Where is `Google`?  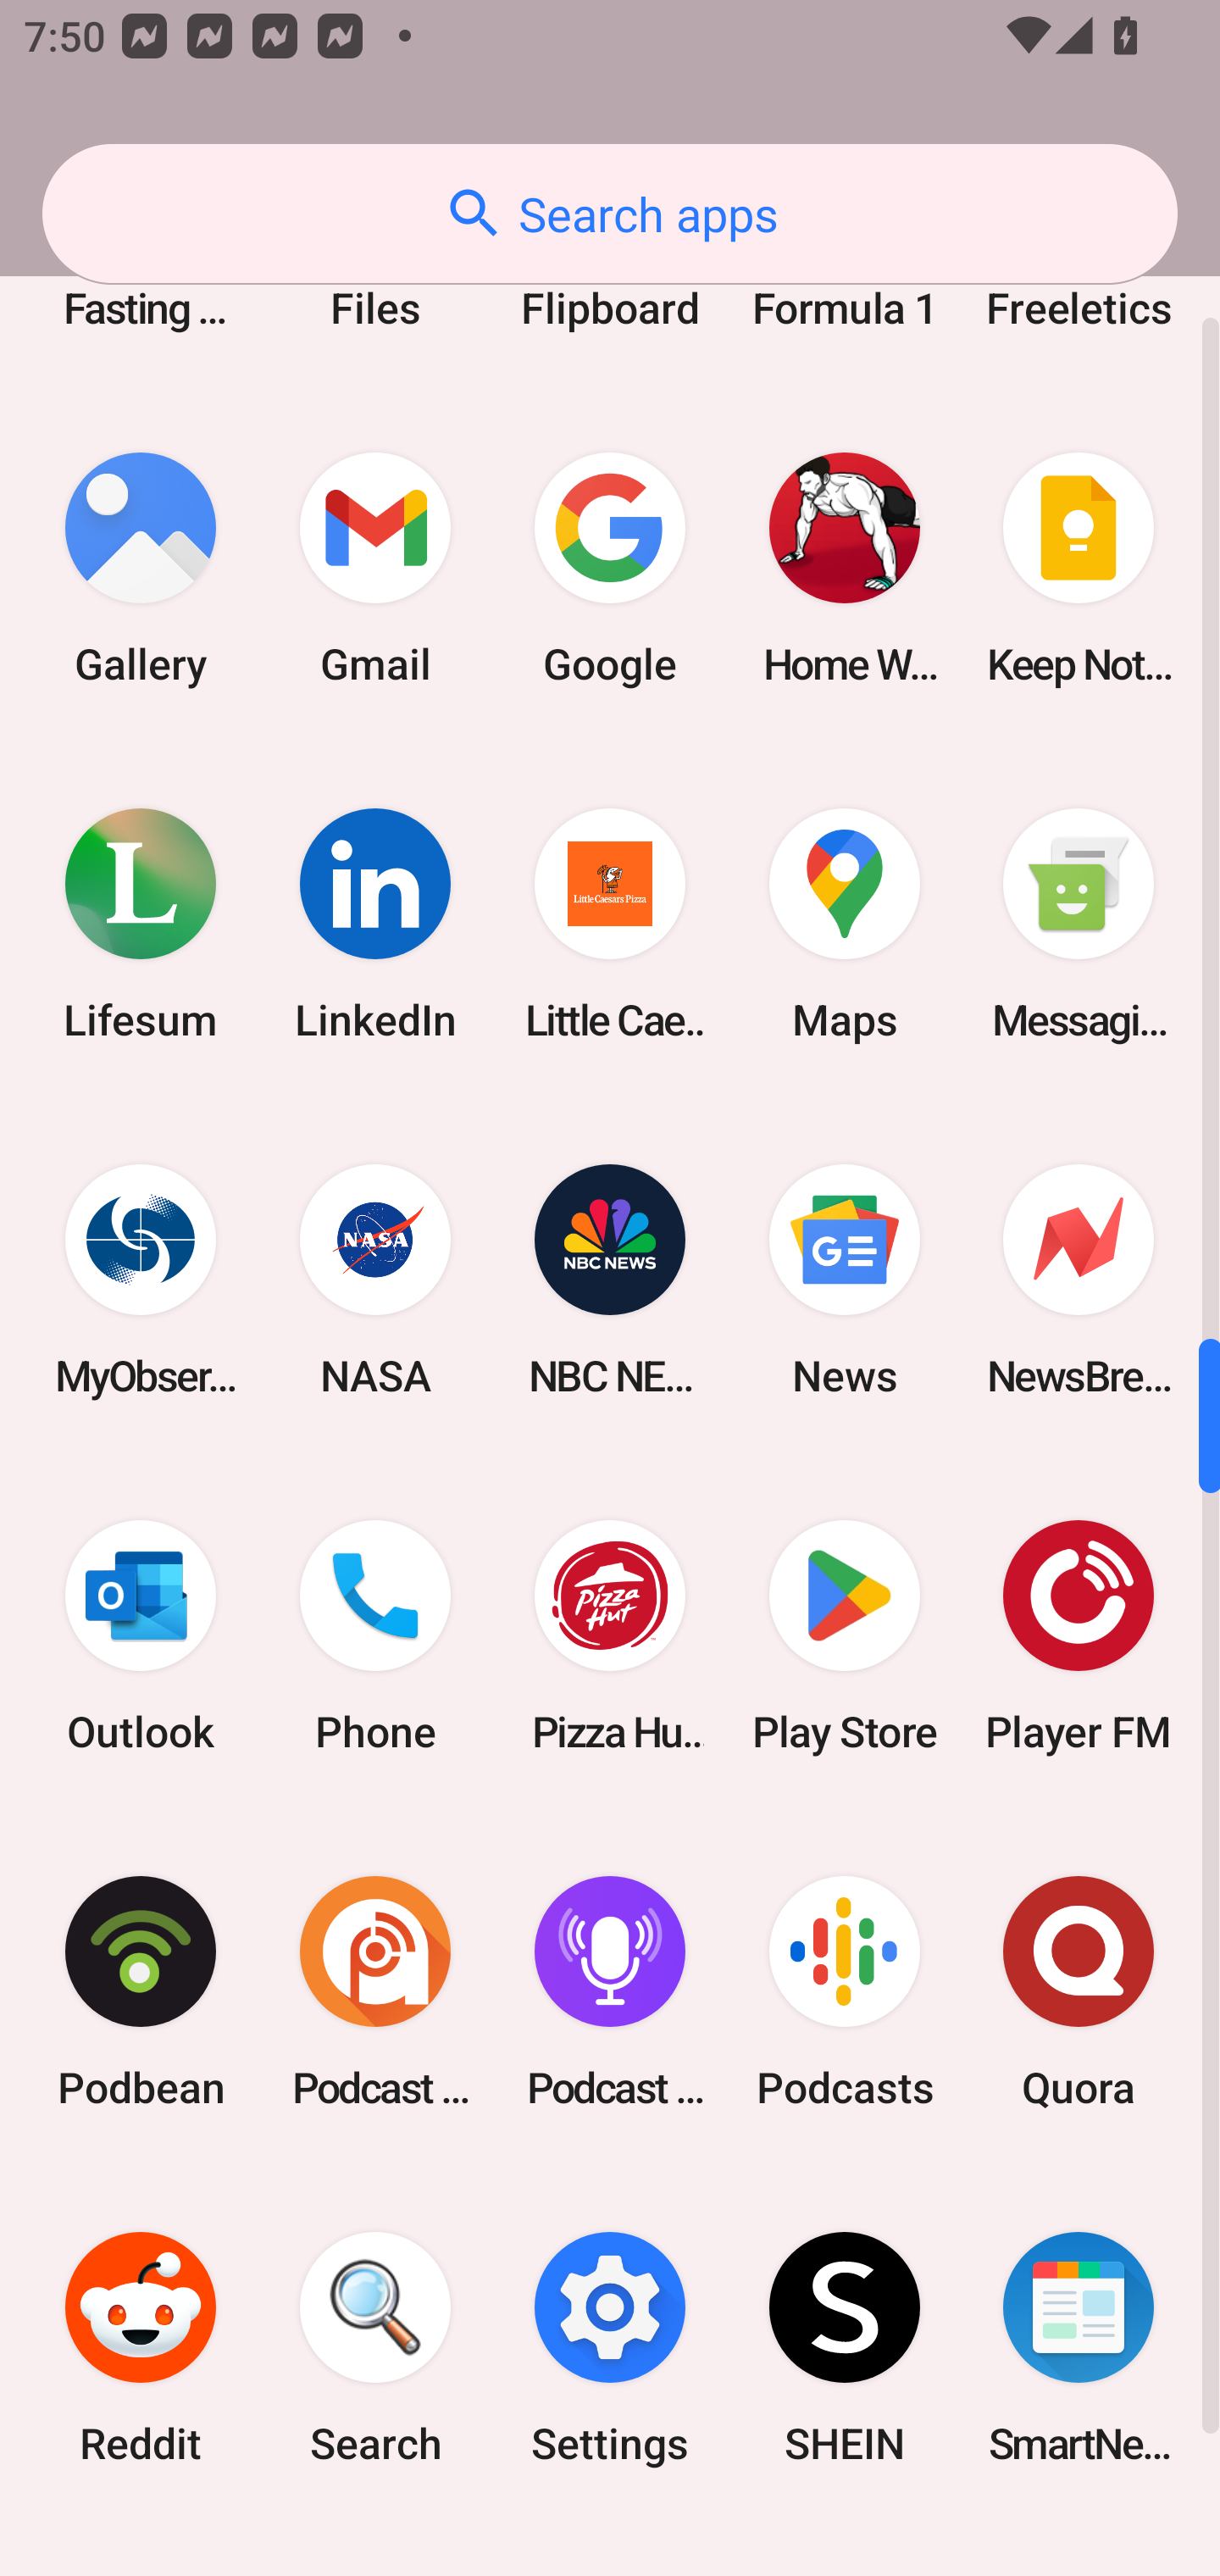 Google is located at coordinates (610, 569).